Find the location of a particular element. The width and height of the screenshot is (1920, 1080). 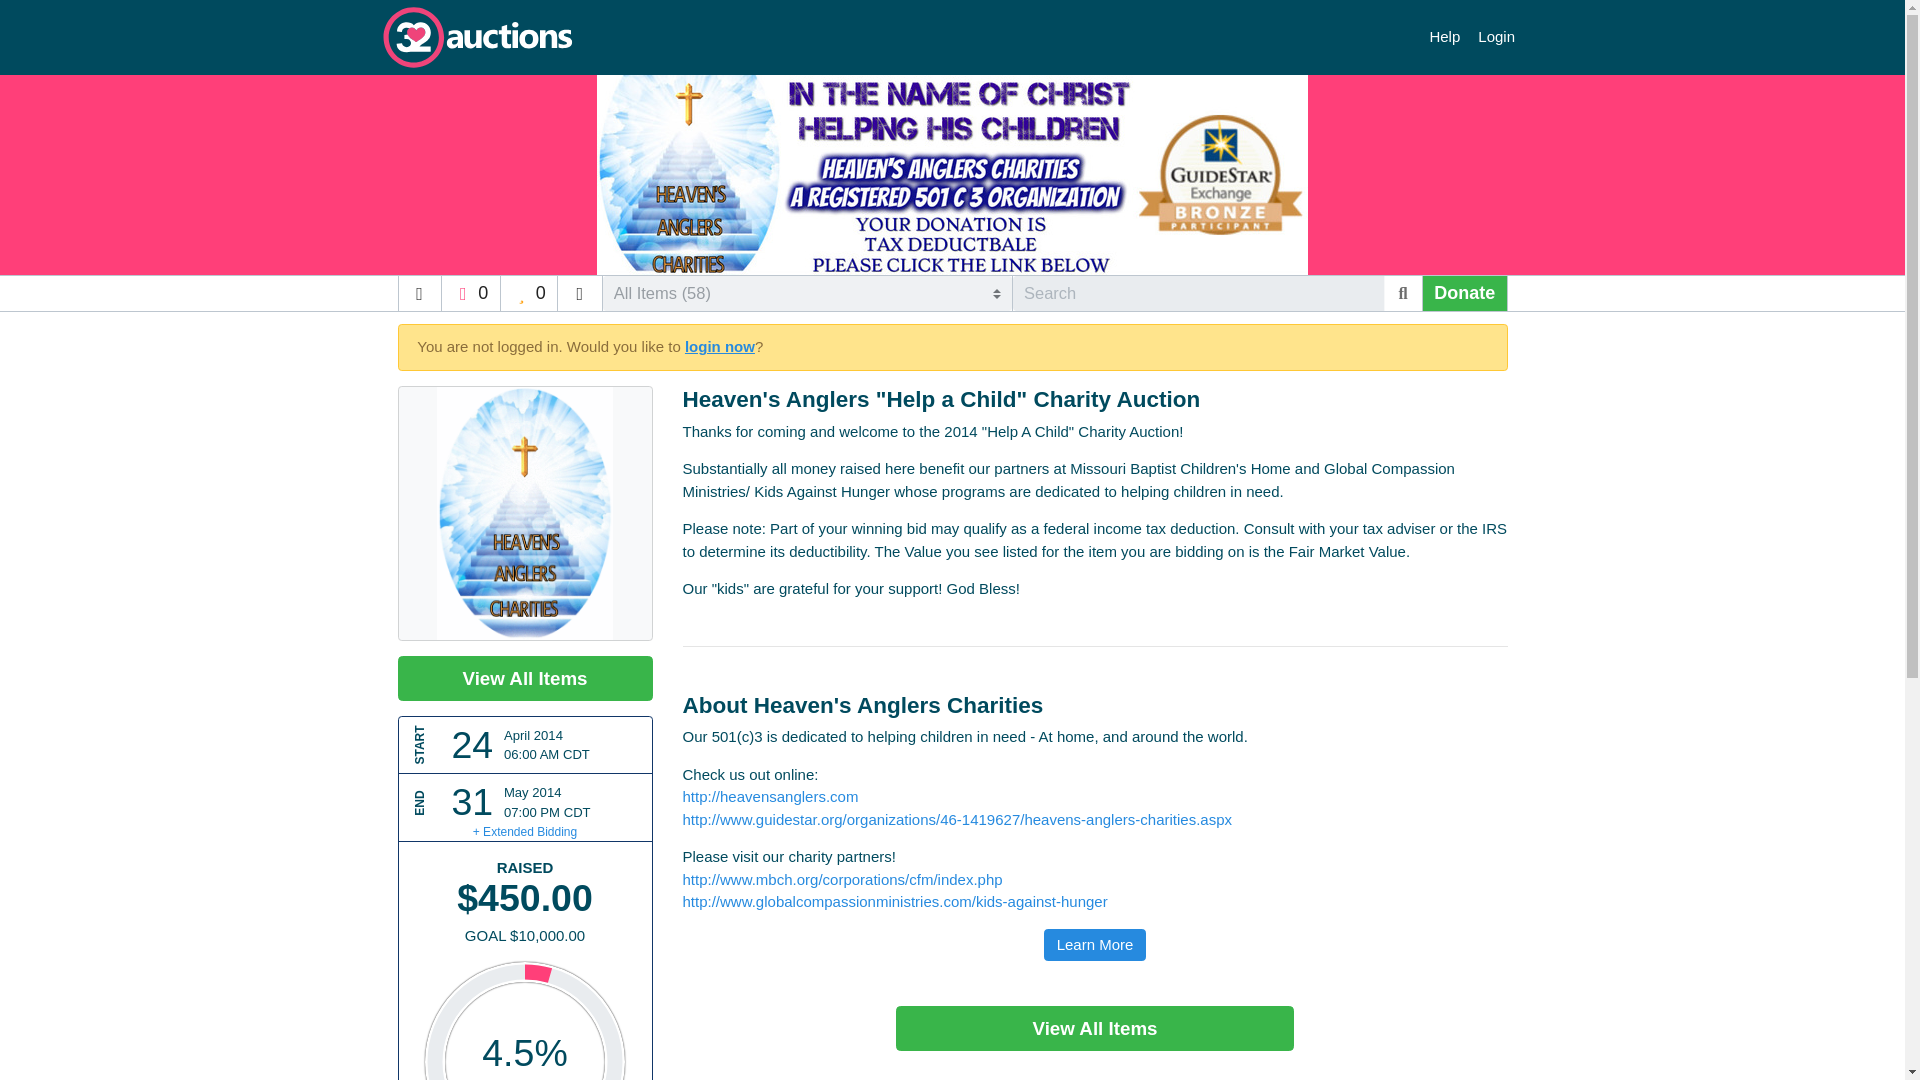

View All Items is located at coordinates (524, 678).